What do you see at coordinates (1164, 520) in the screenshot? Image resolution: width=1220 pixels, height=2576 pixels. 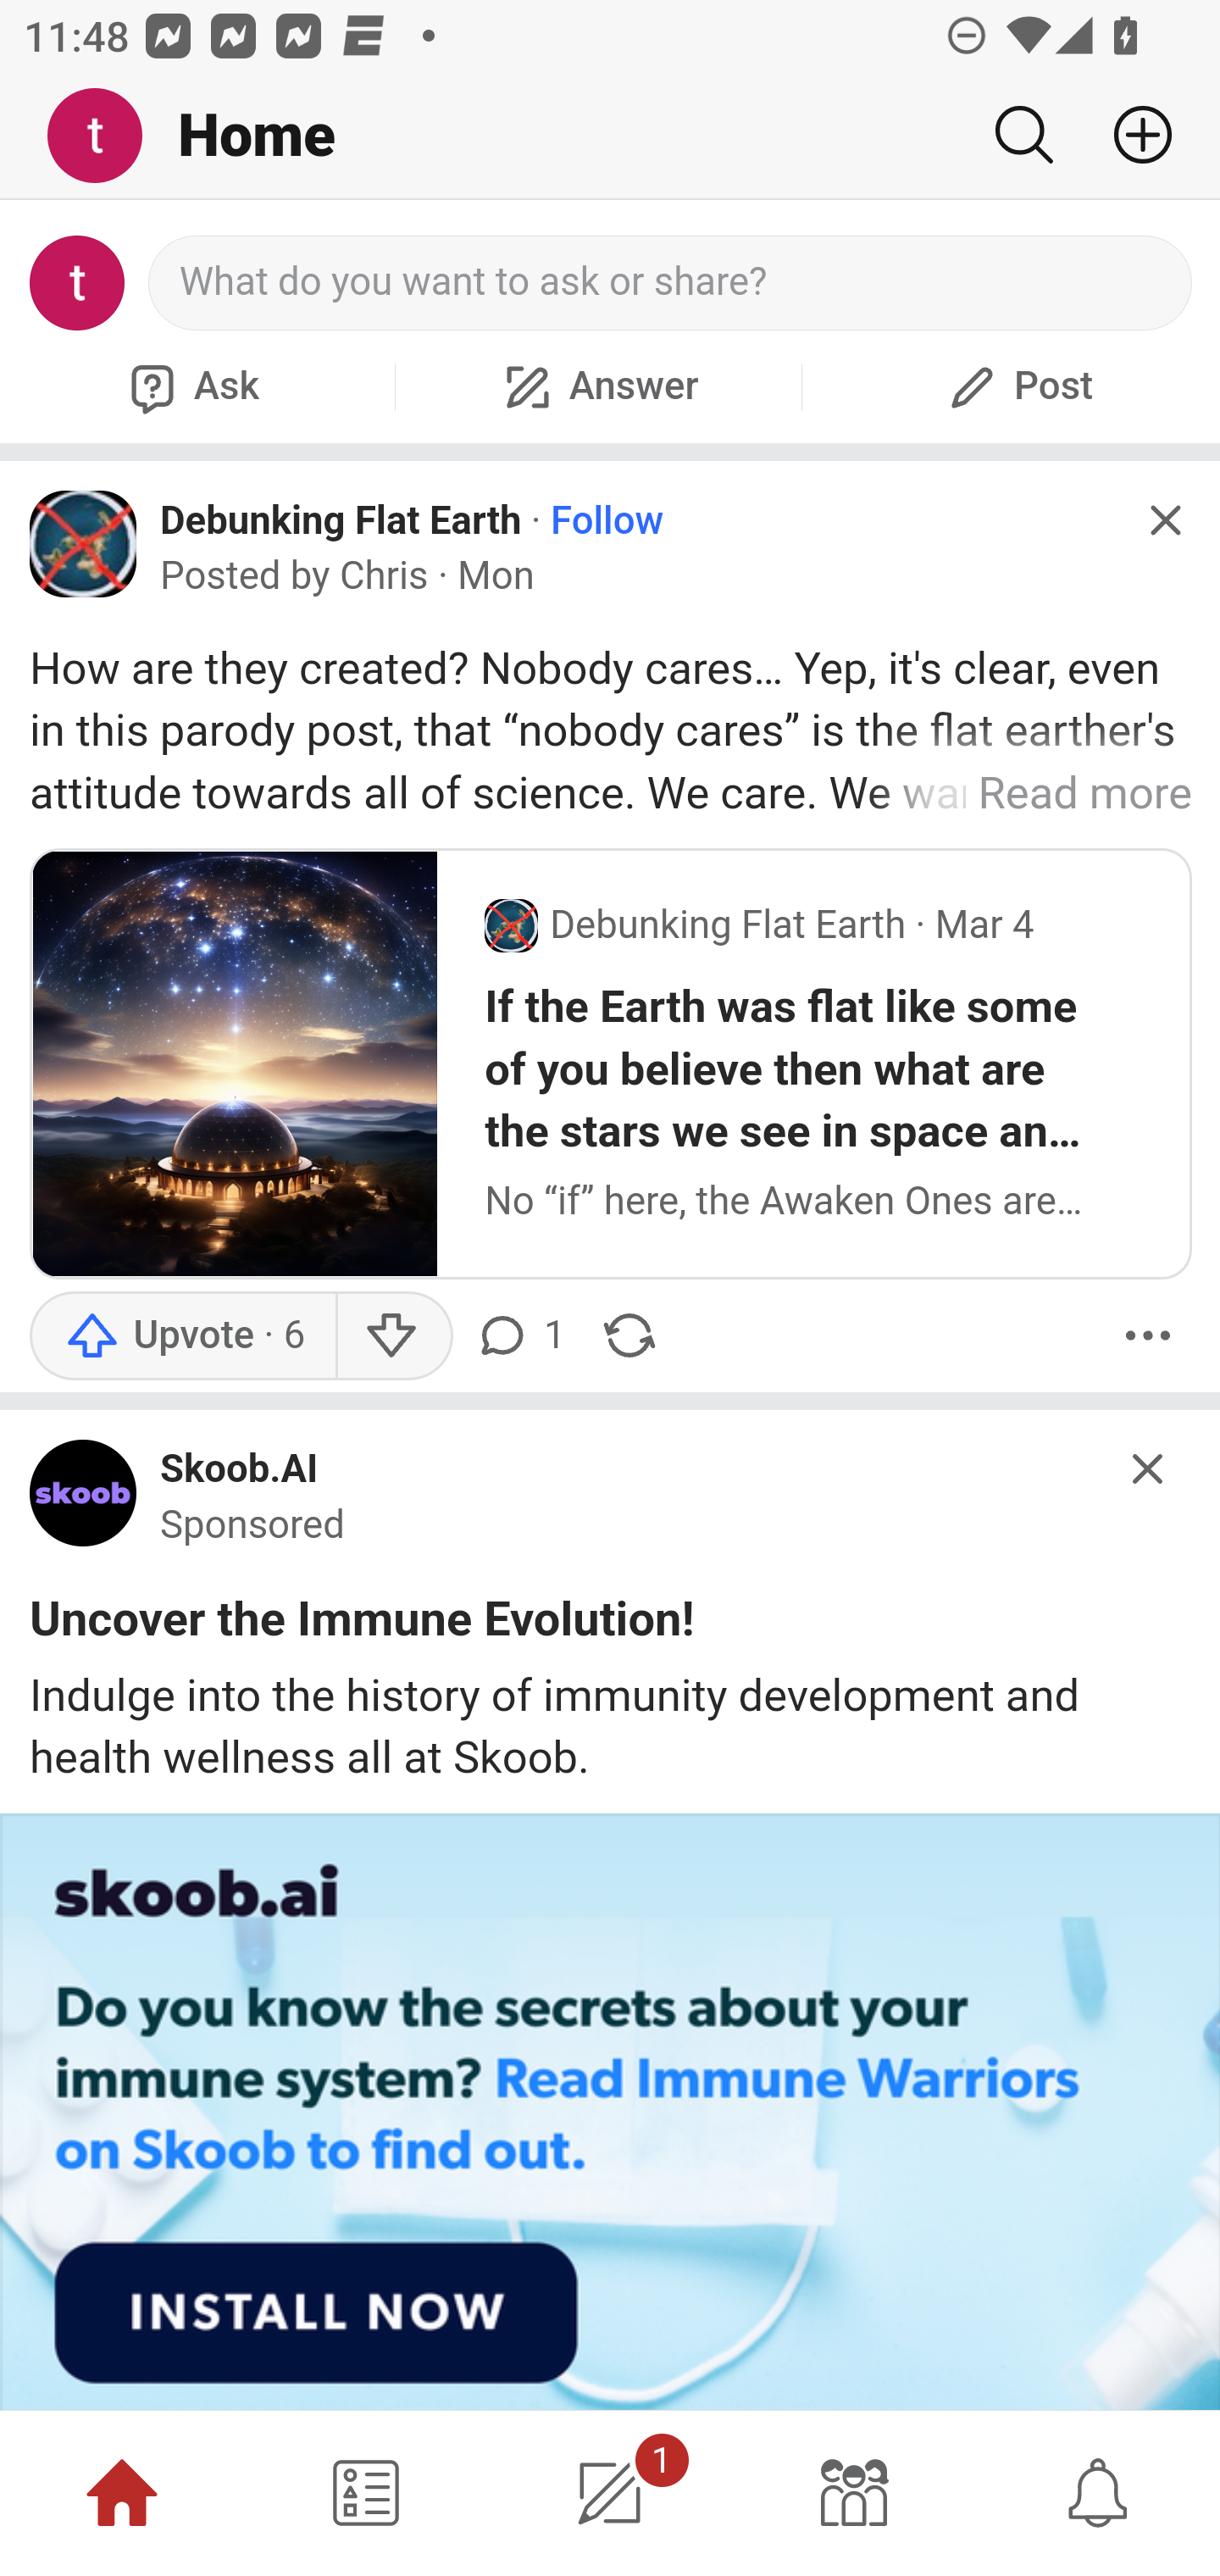 I see `Hide` at bounding box center [1164, 520].